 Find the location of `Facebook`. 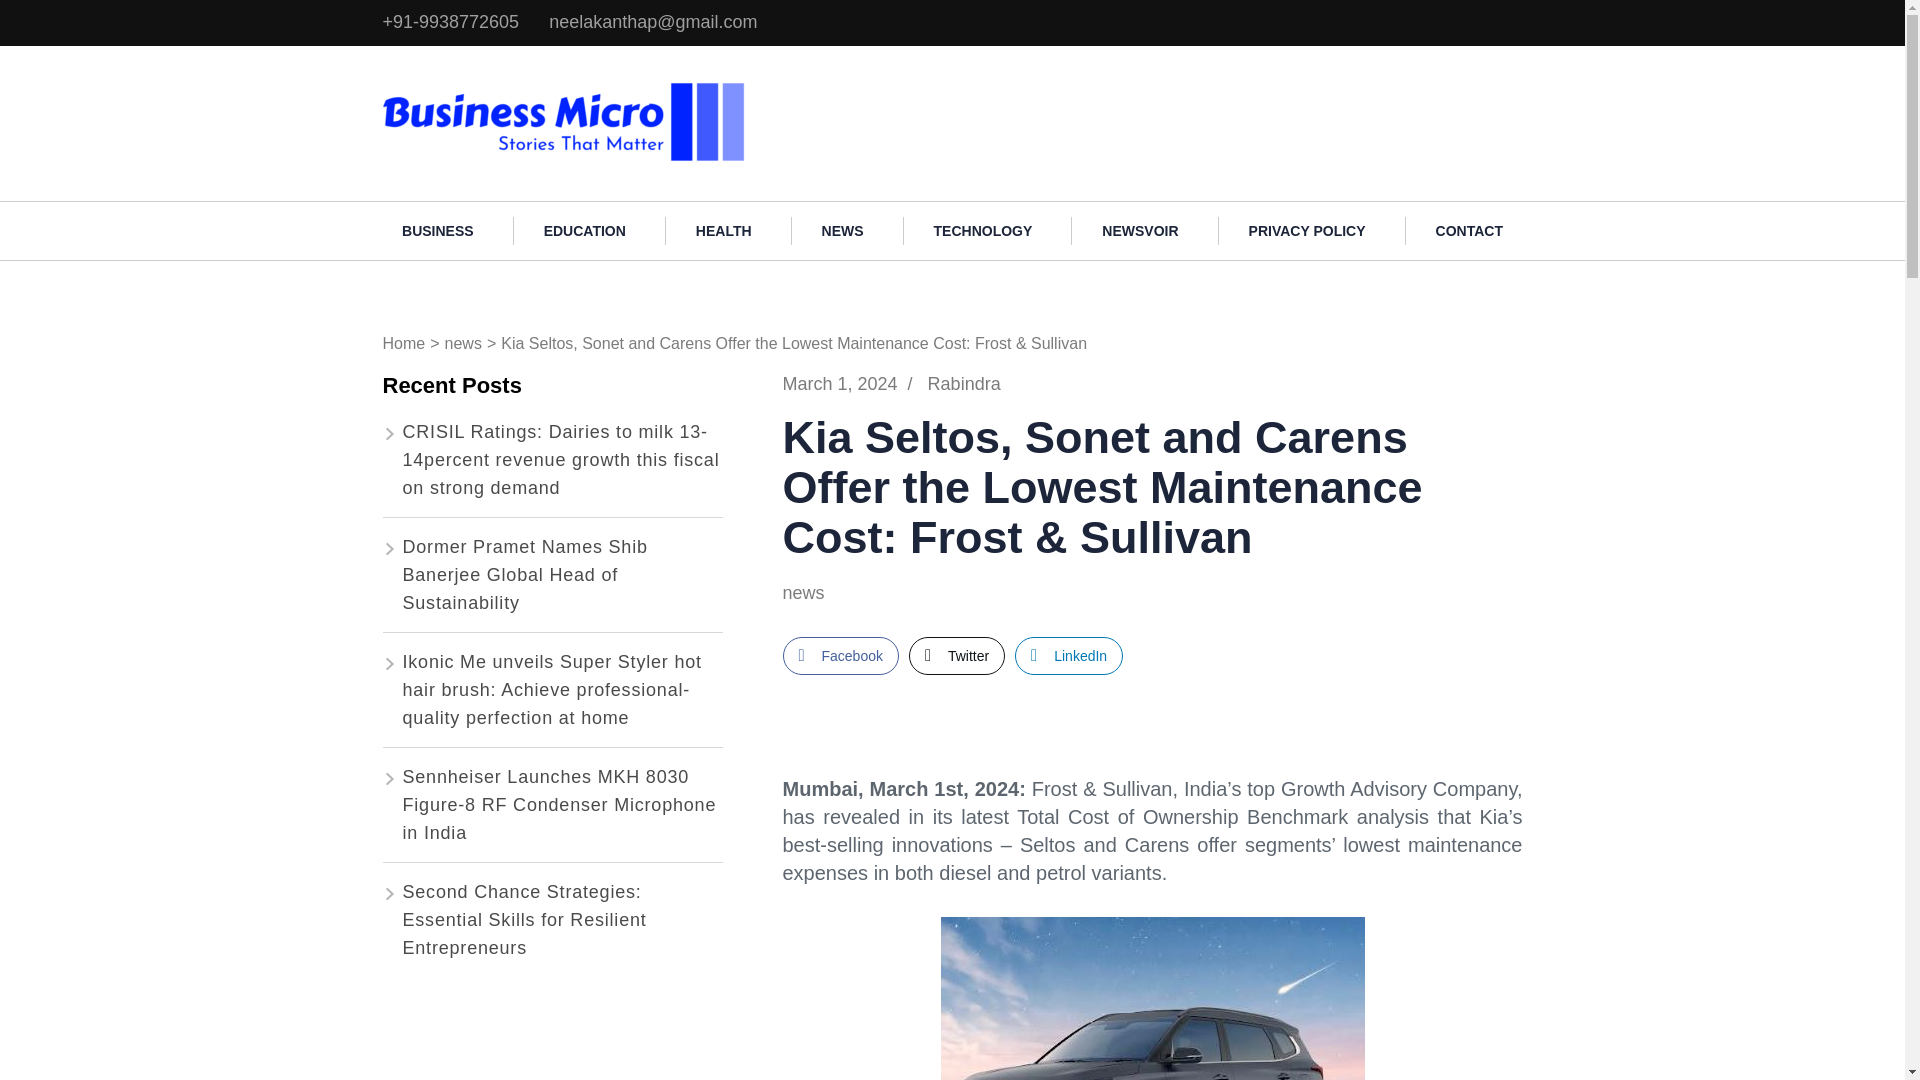

Facebook is located at coordinates (840, 656).